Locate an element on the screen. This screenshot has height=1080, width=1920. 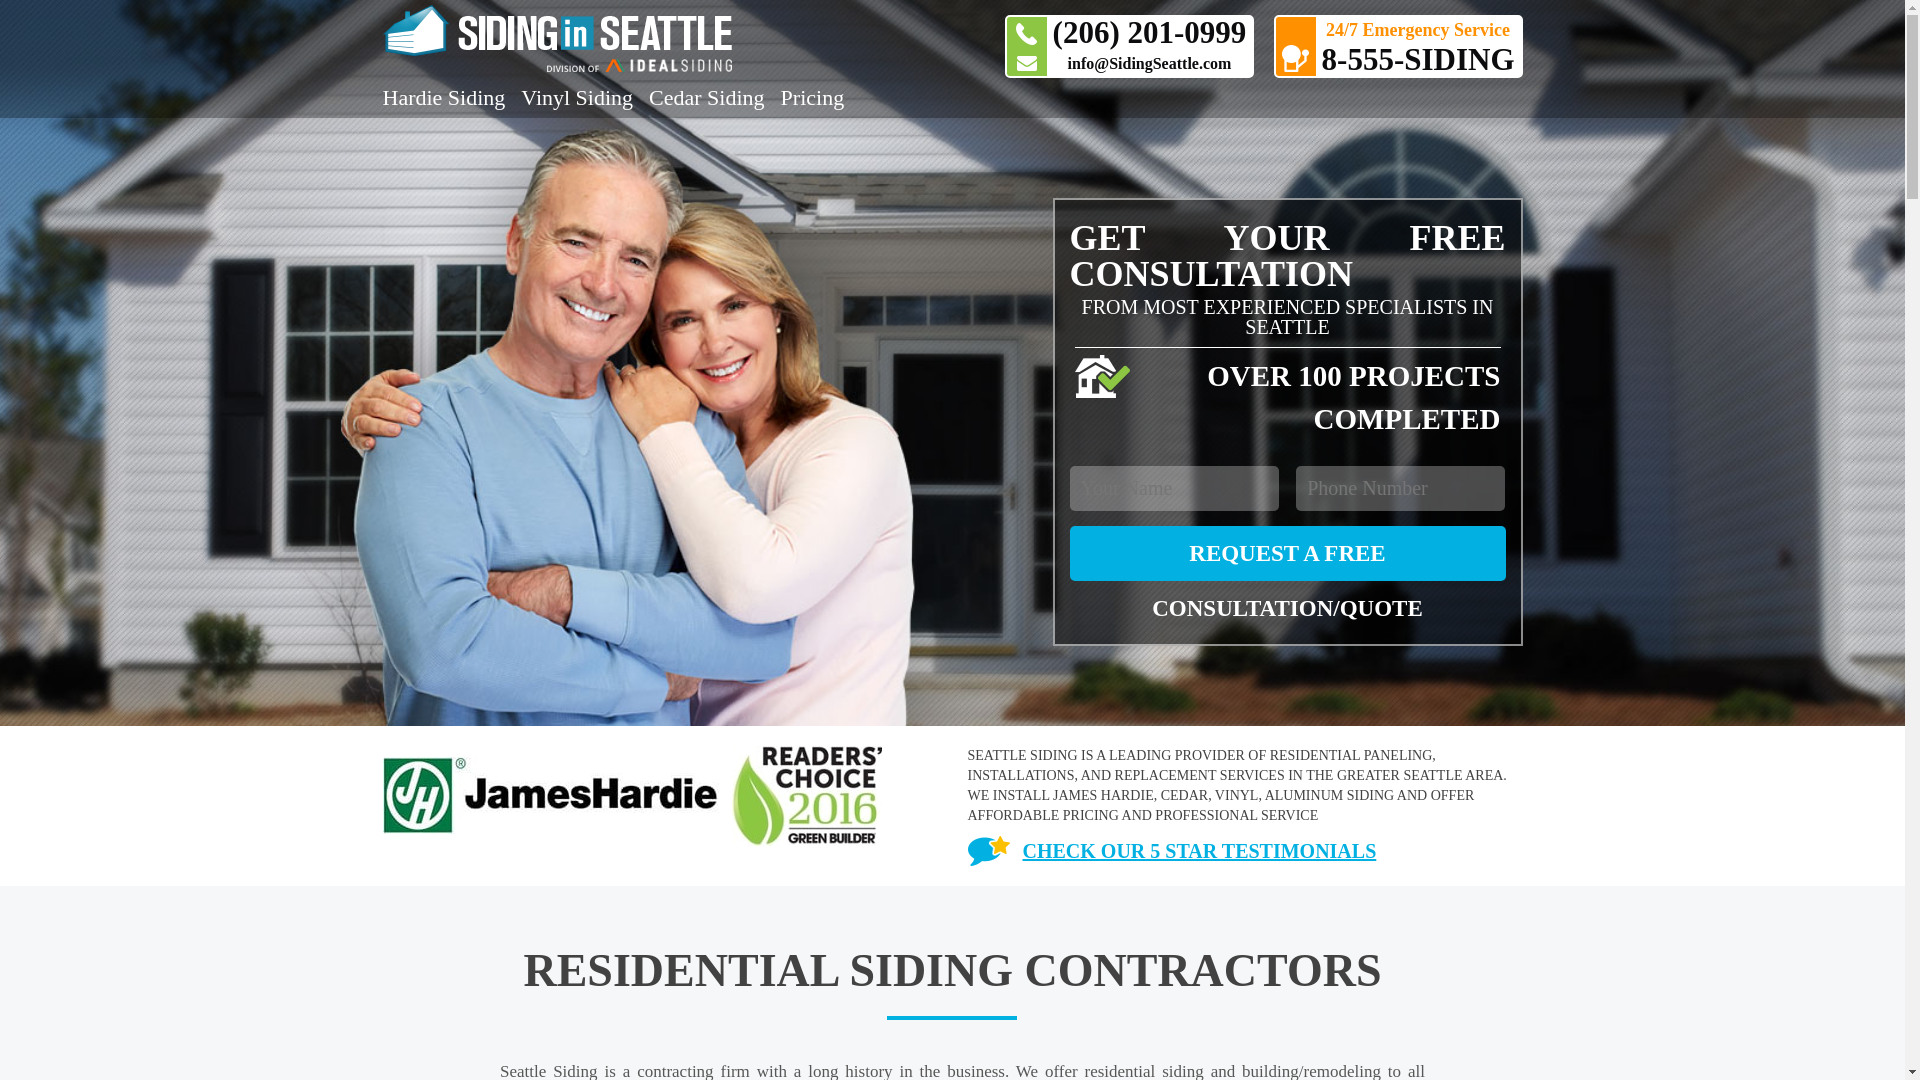
CHECK OUR 5 STAR TESTIMONIALS is located at coordinates (1172, 850).